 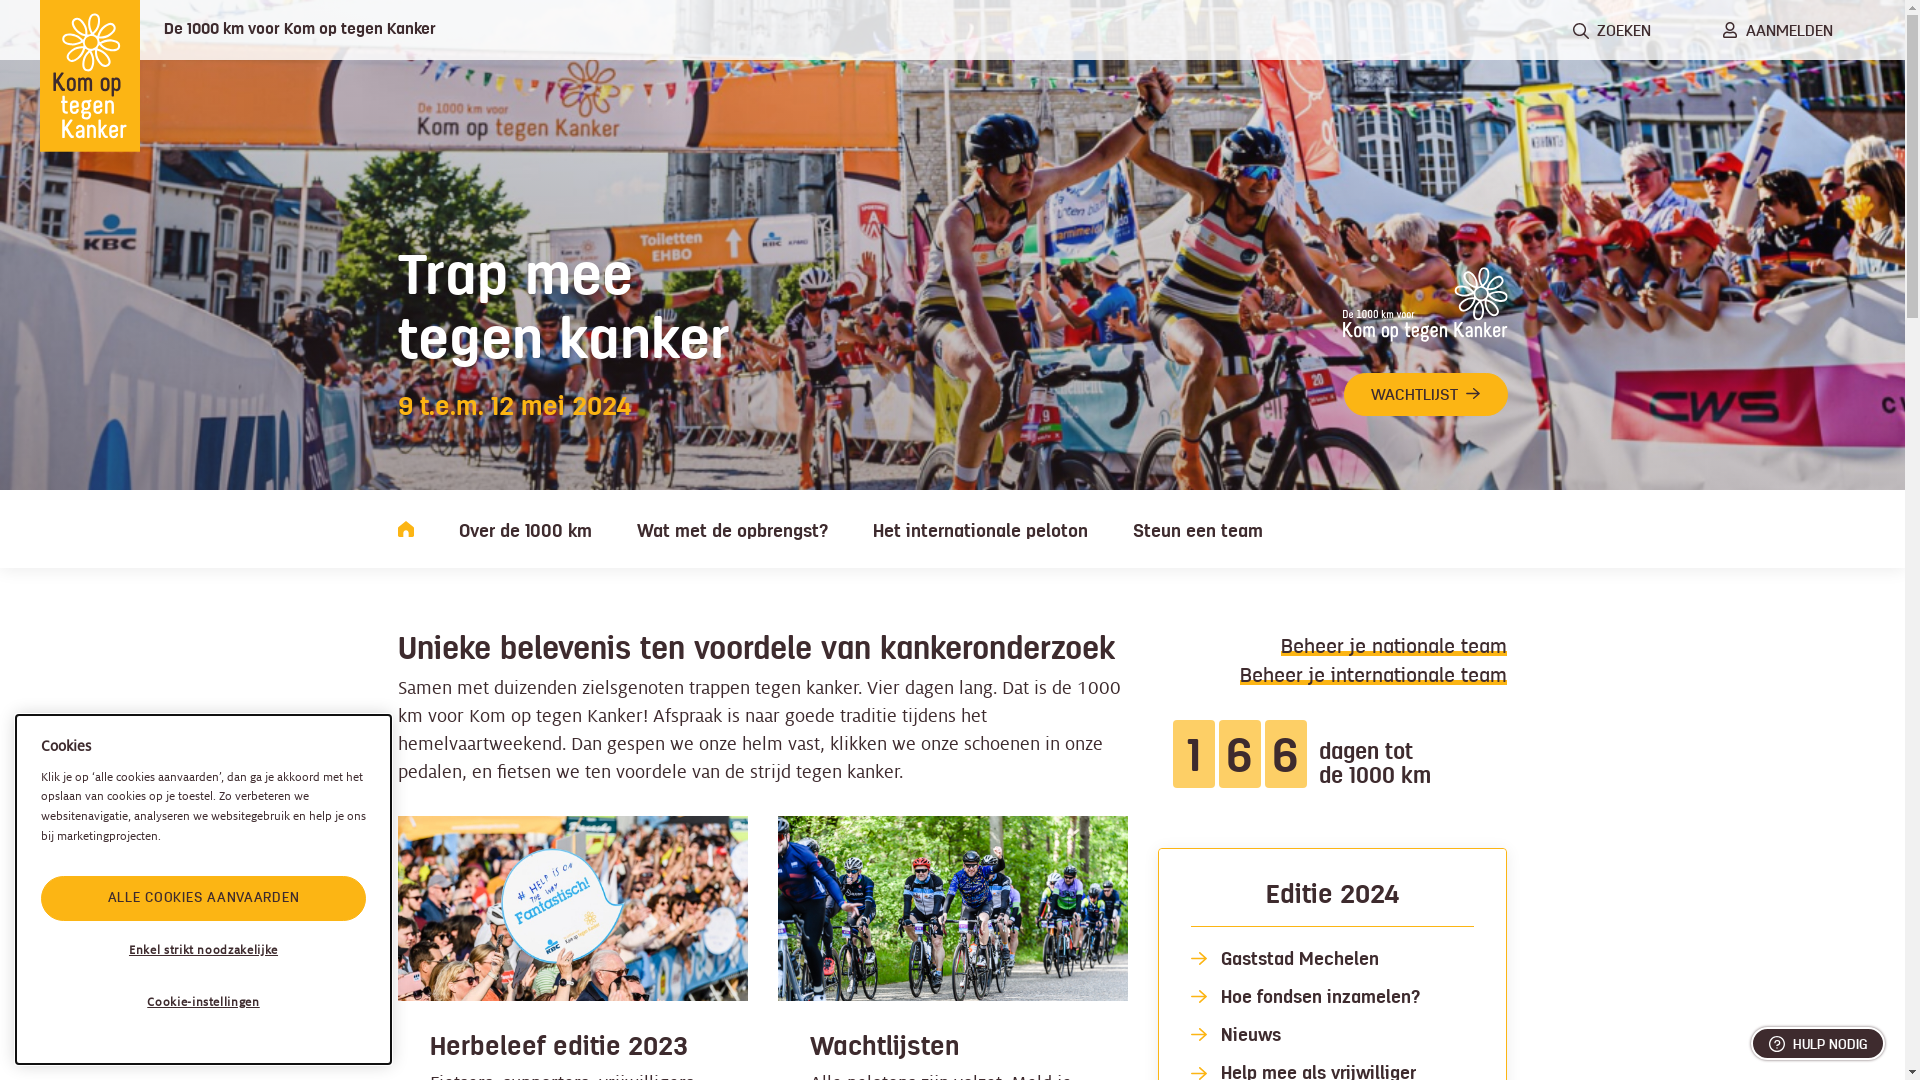 What do you see at coordinates (980, 529) in the screenshot?
I see `Het internationale peloton` at bounding box center [980, 529].